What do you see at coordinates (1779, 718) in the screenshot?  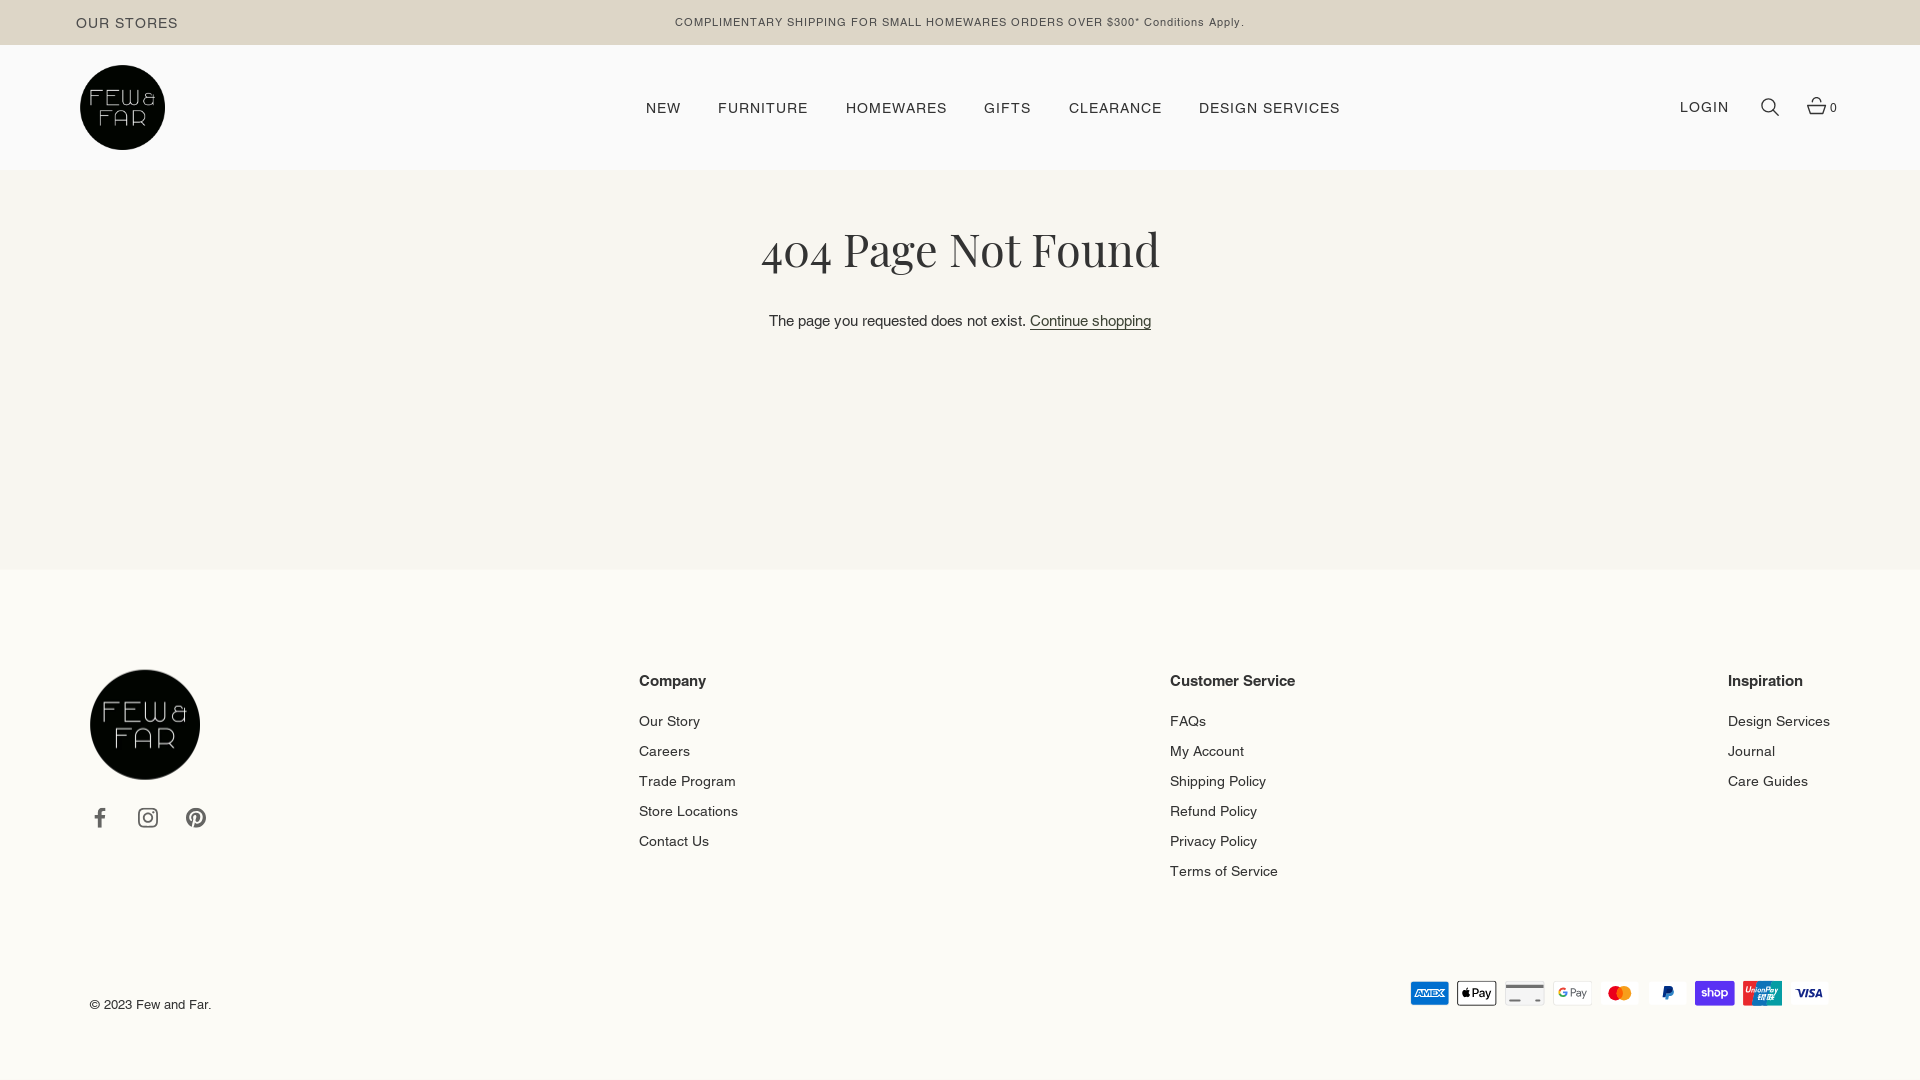 I see `Design Services` at bounding box center [1779, 718].